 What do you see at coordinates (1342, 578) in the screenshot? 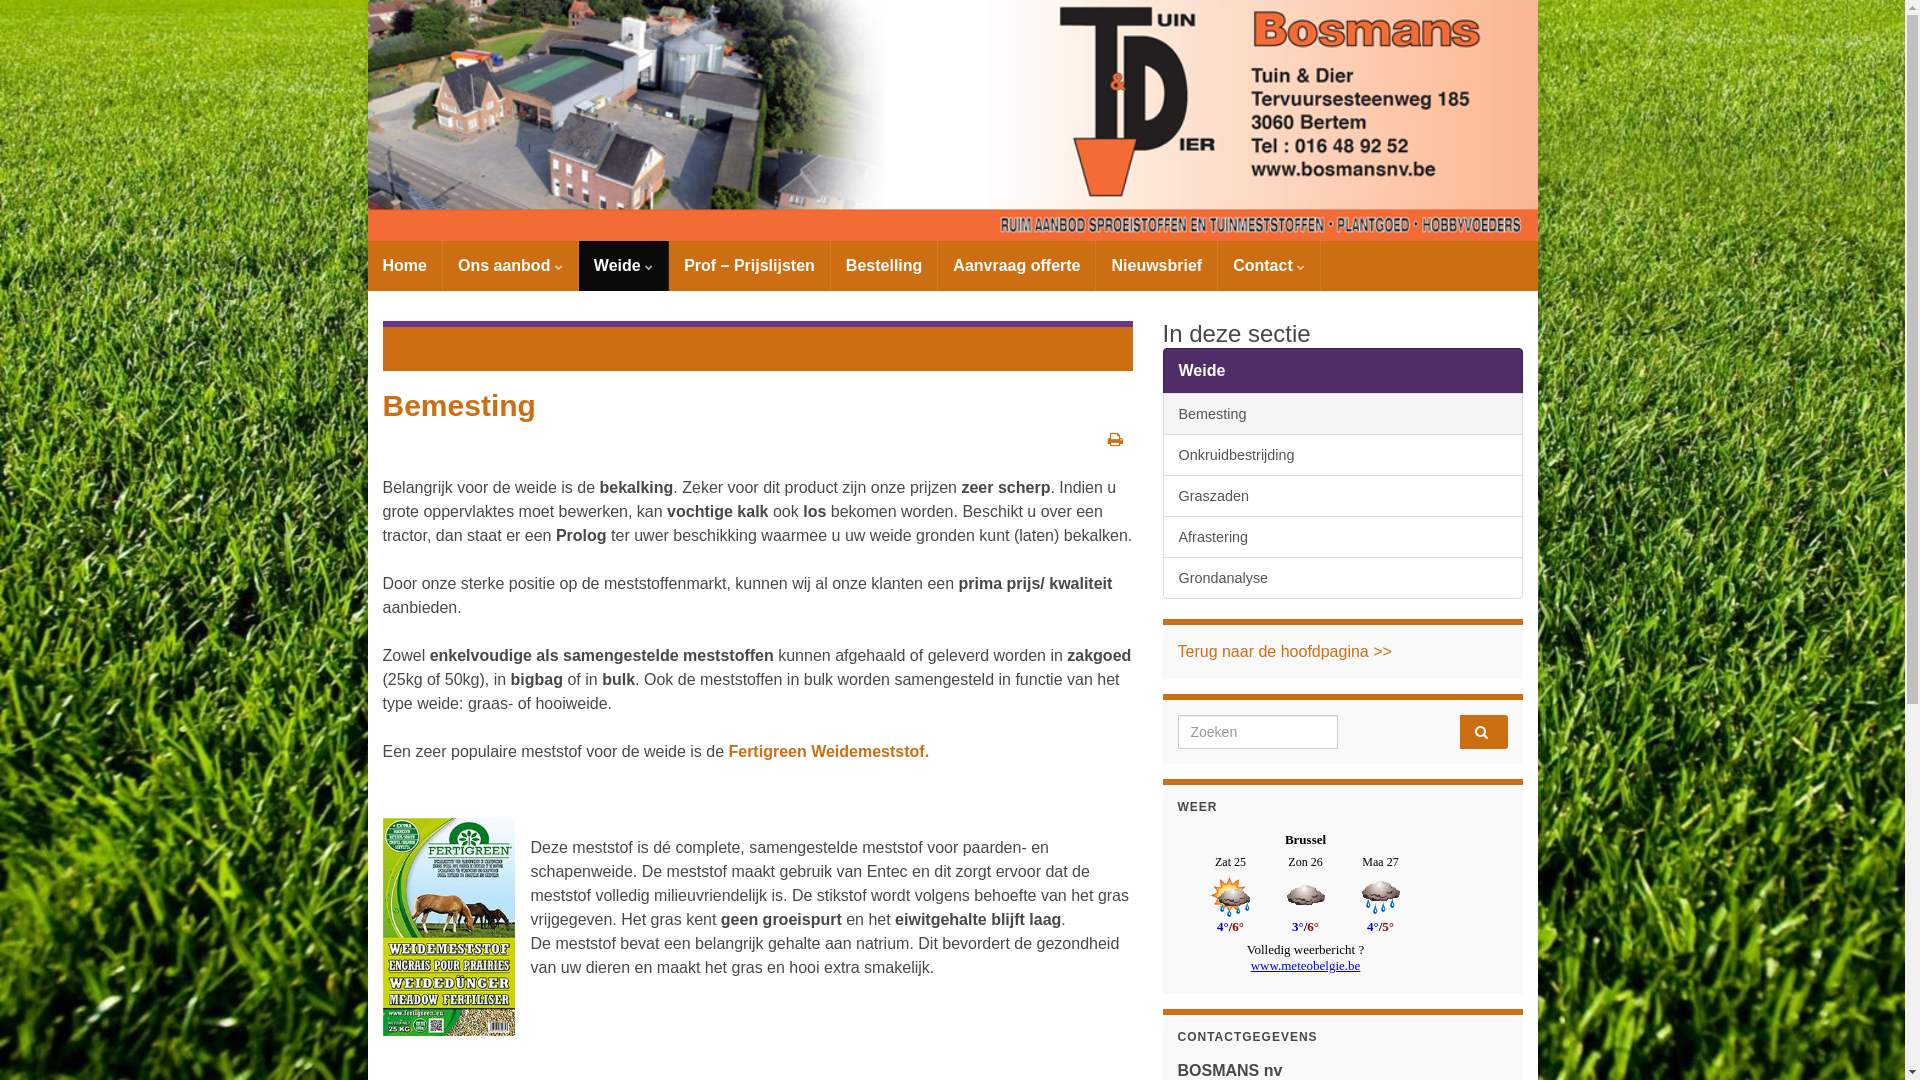
I see `Grondanalyse` at bounding box center [1342, 578].